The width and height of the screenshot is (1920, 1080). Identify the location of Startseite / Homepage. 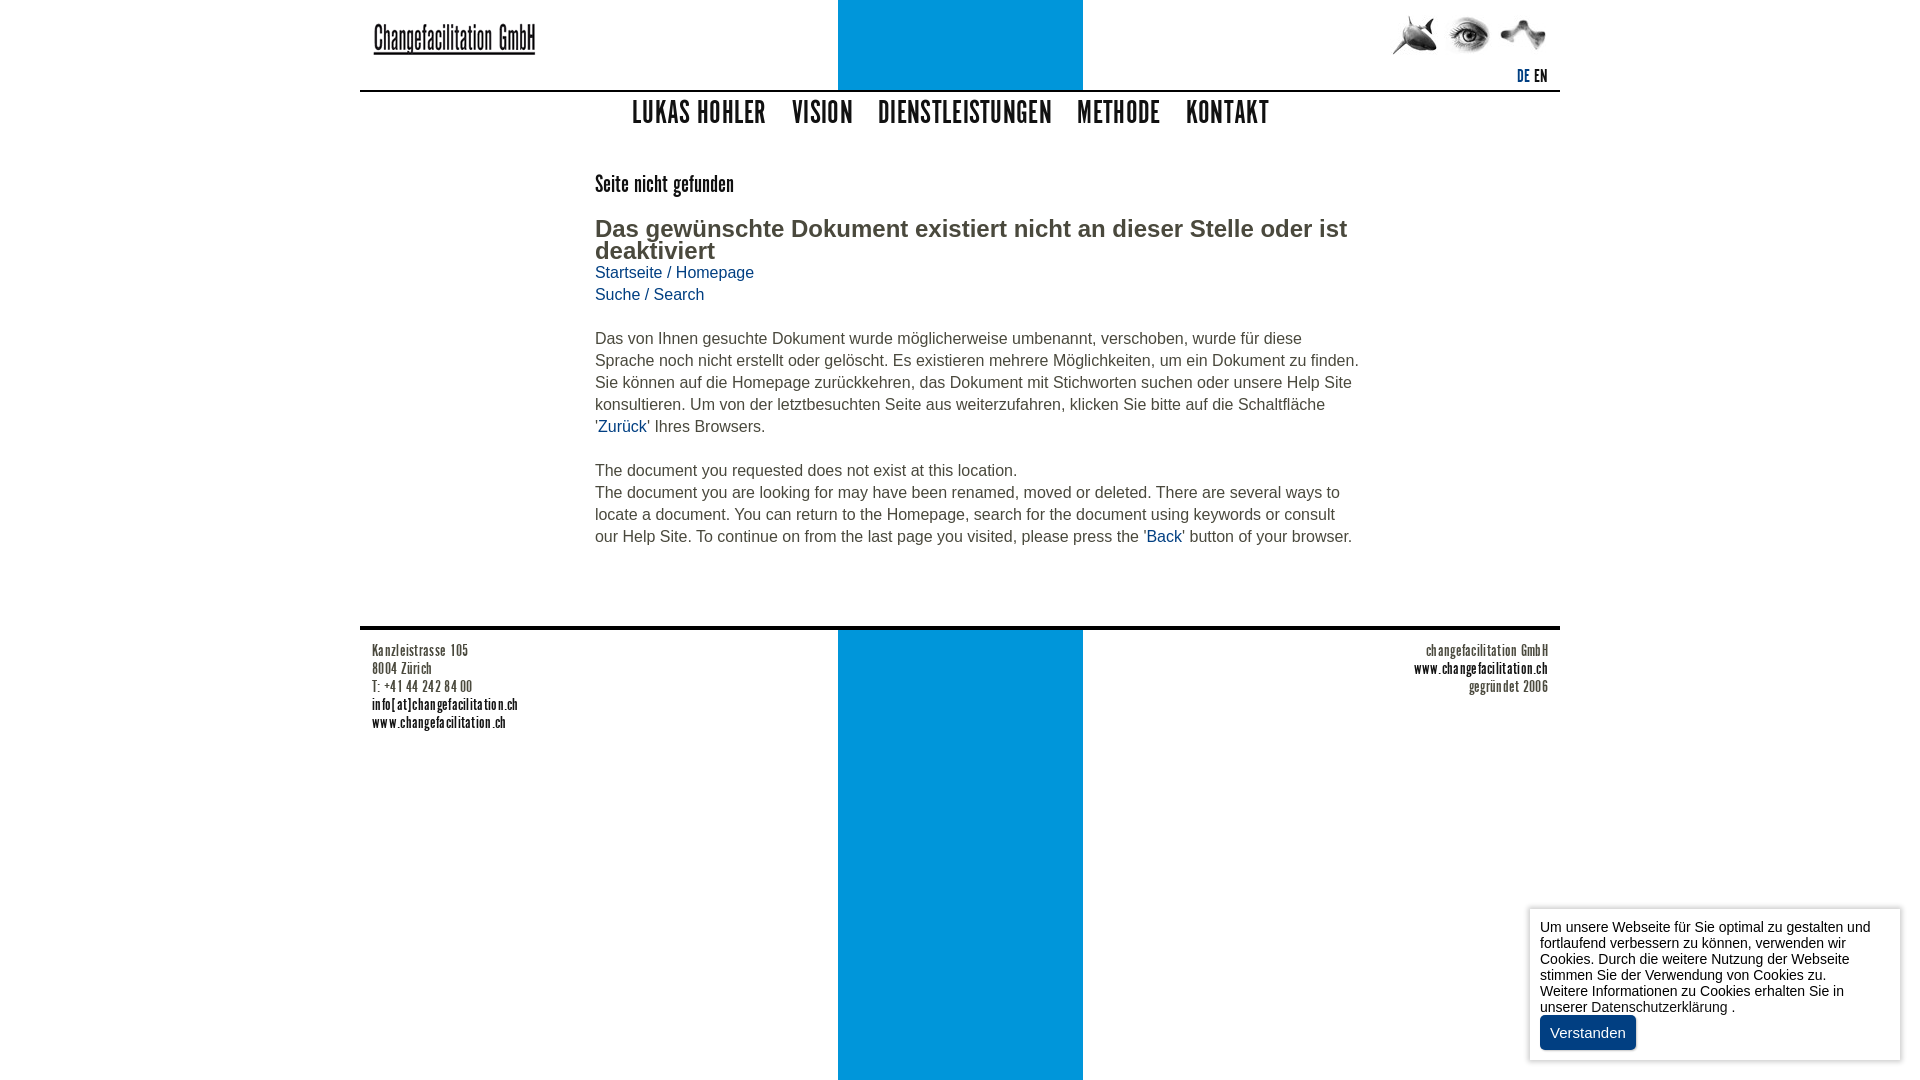
(674, 272).